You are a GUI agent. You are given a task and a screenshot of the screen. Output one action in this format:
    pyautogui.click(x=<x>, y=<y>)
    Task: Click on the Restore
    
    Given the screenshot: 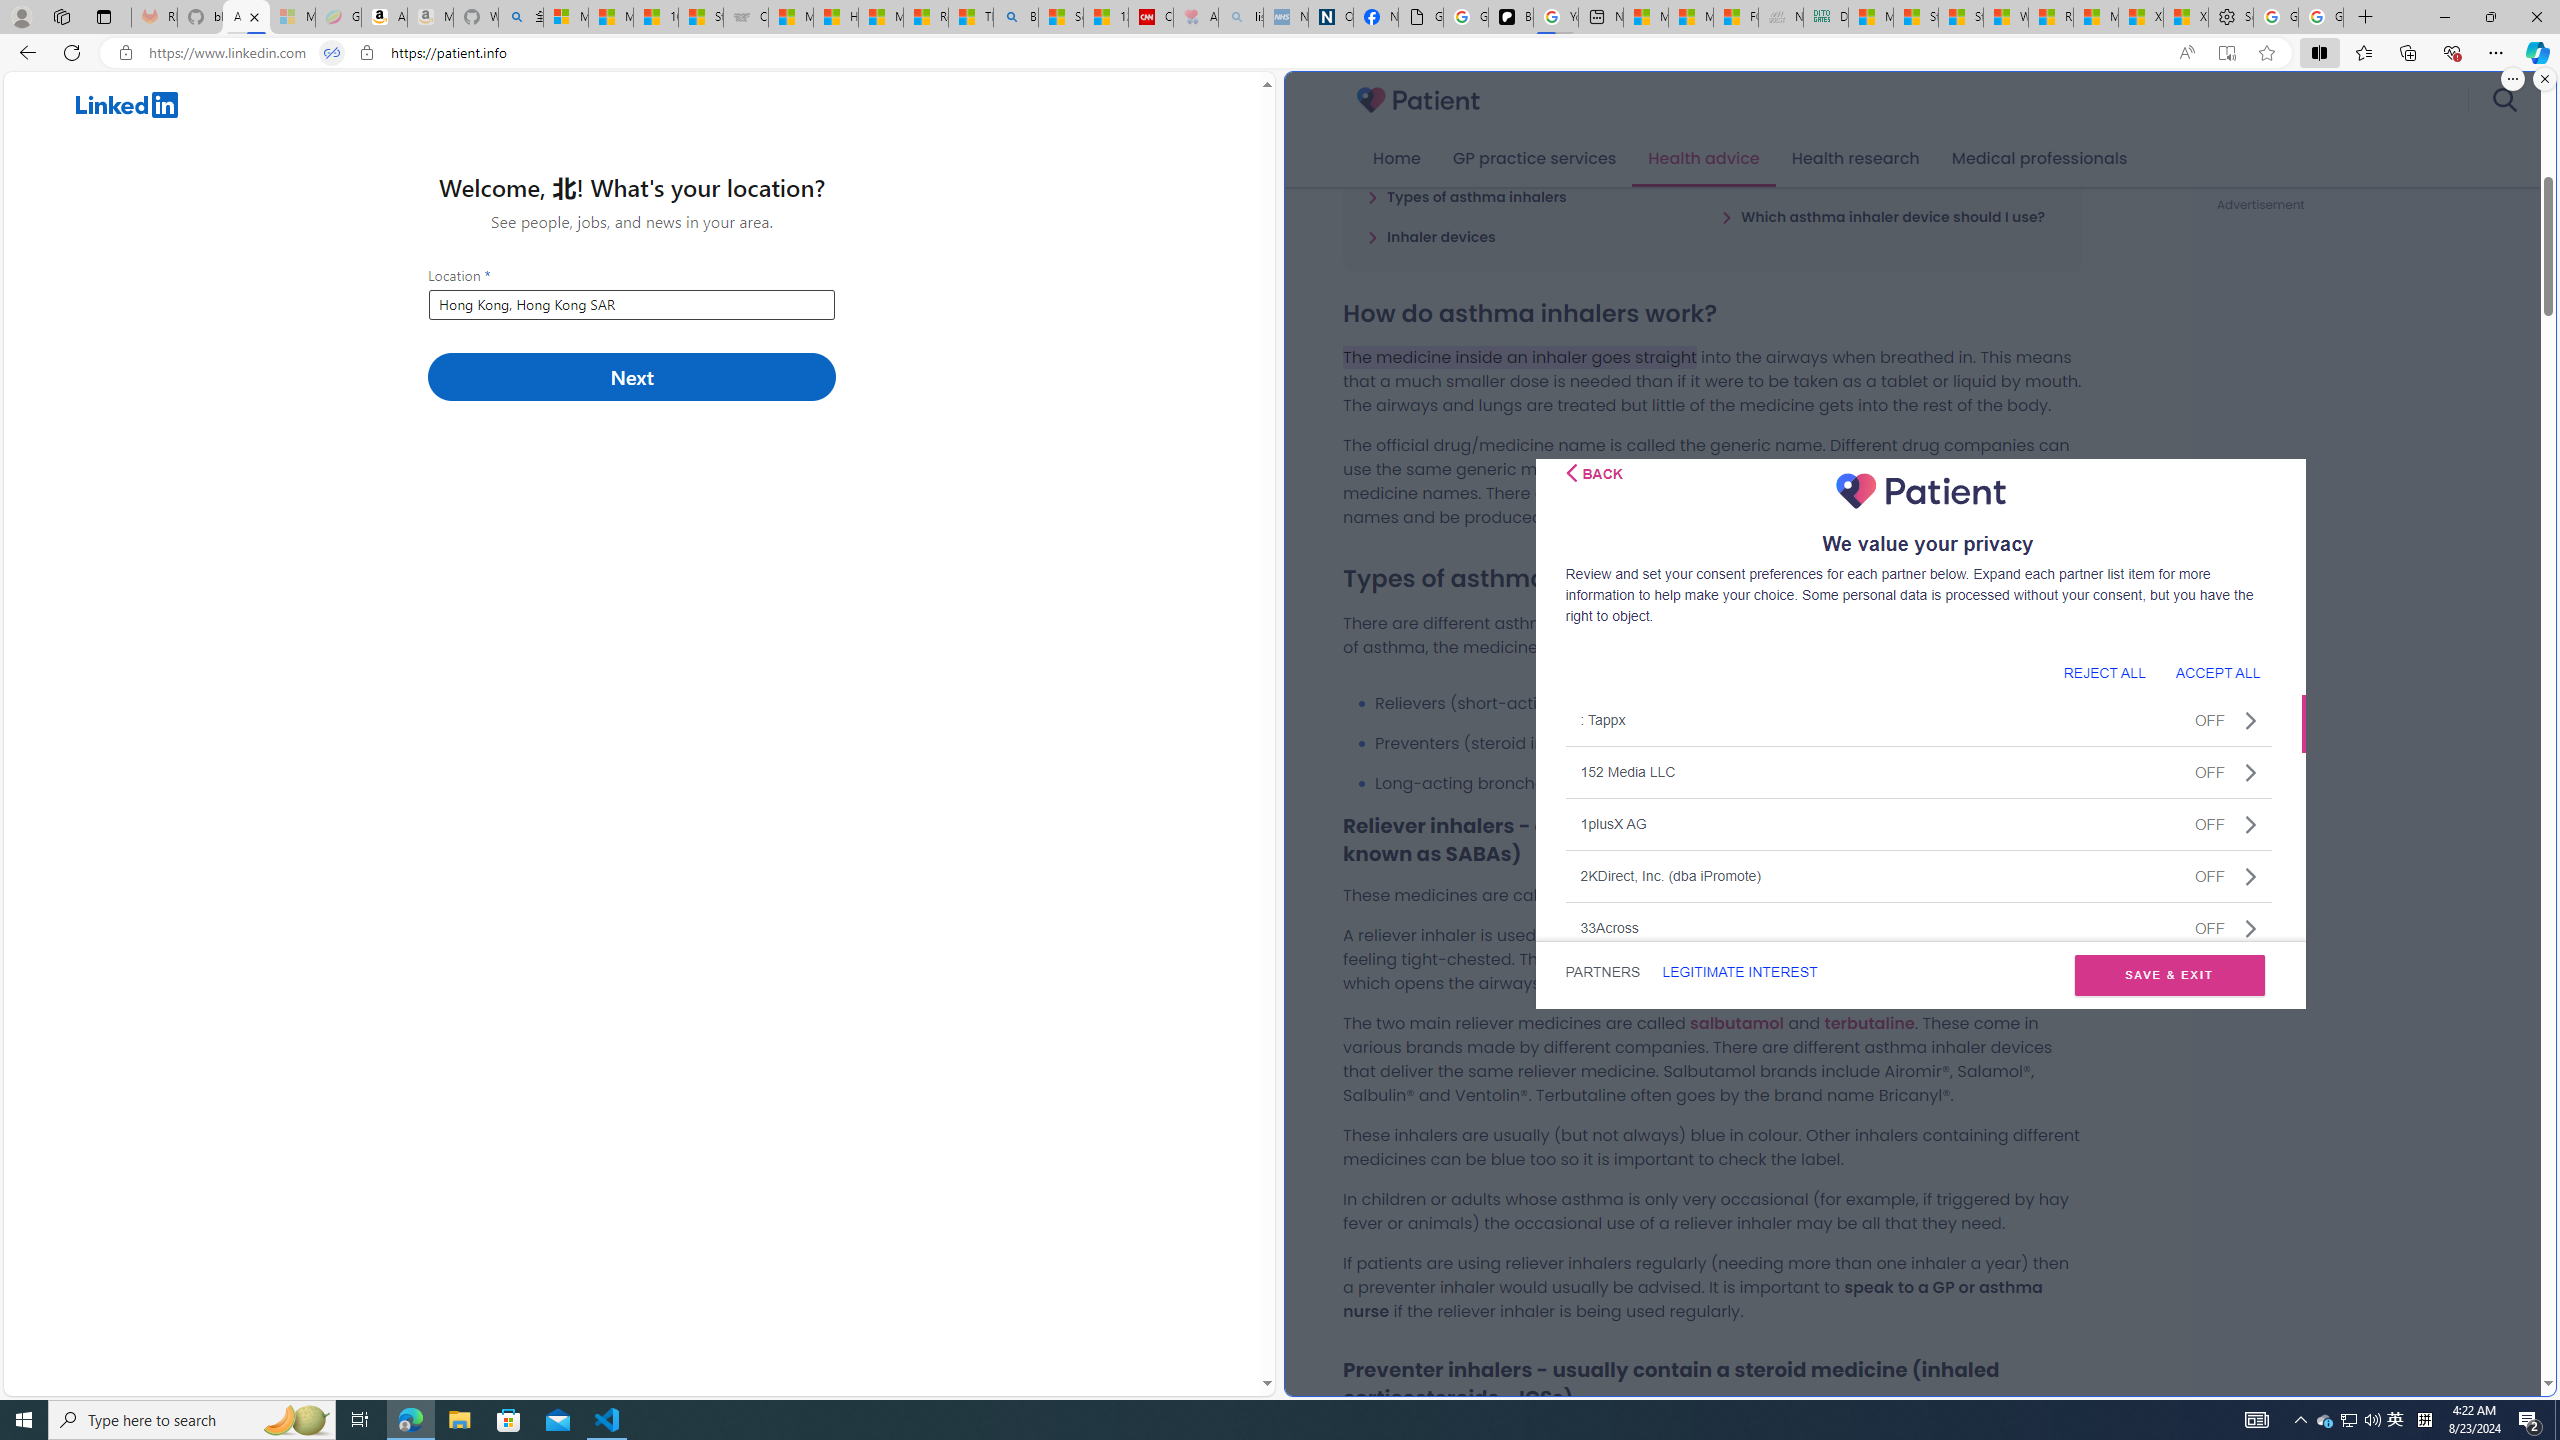 What is the action you would take?
    pyautogui.click(x=2490, y=17)
    